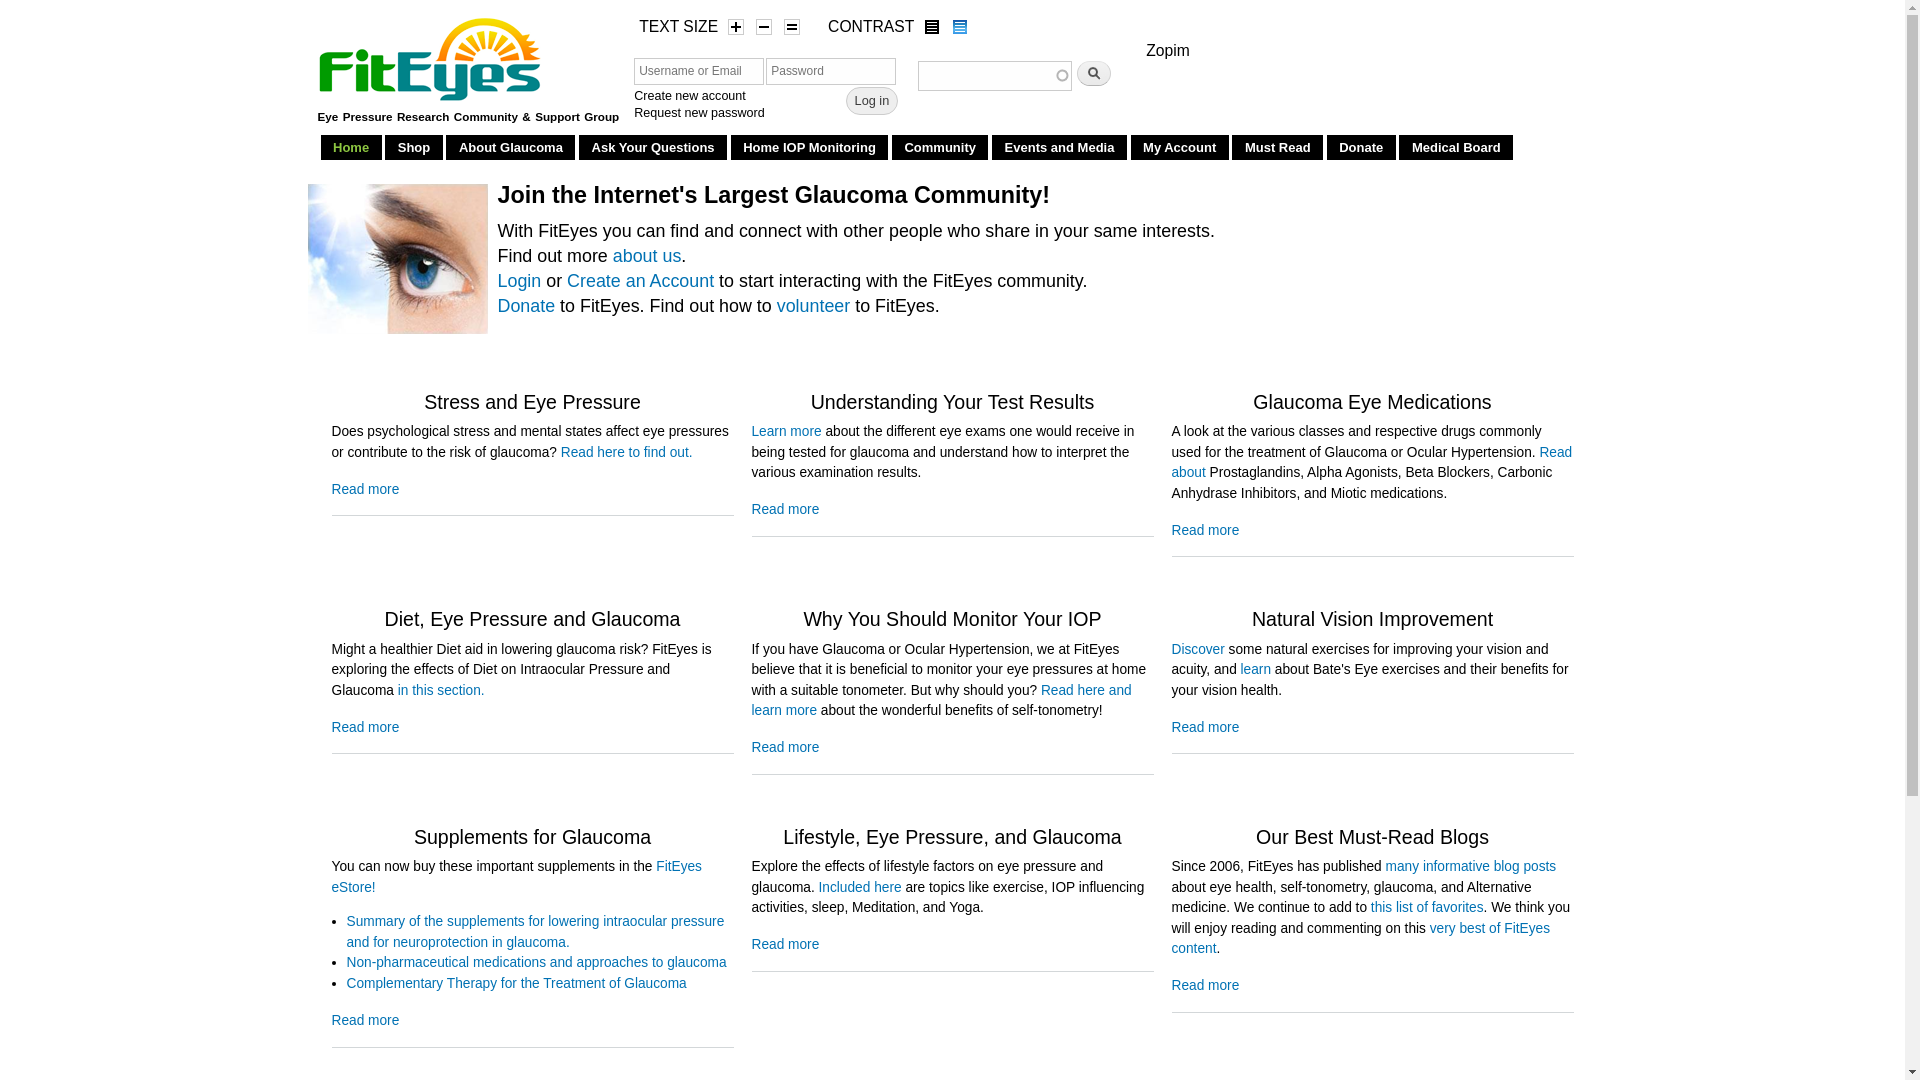 The image size is (1920, 1080). What do you see at coordinates (994, 75) in the screenshot?
I see `Enter the terms you wish to search for.` at bounding box center [994, 75].